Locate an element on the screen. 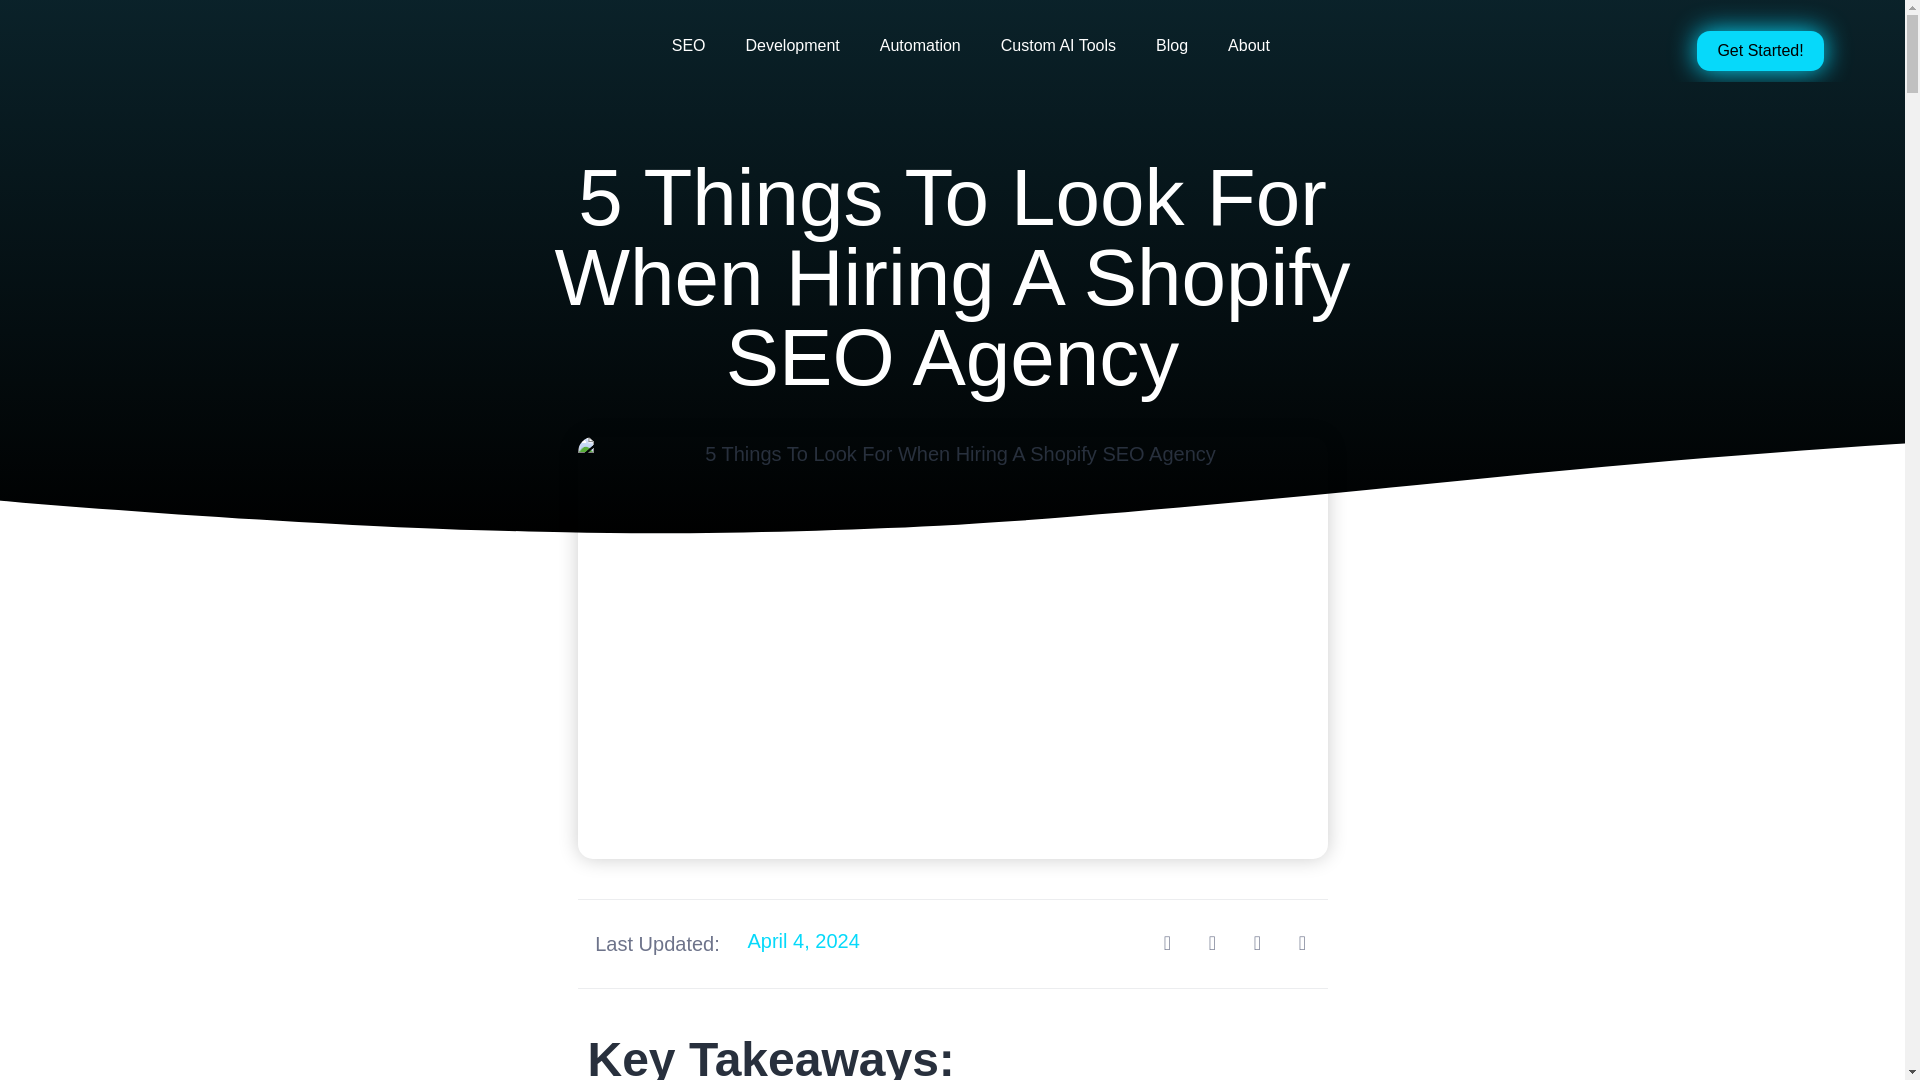 Image resolution: width=1920 pixels, height=1080 pixels. SEO is located at coordinates (688, 46).